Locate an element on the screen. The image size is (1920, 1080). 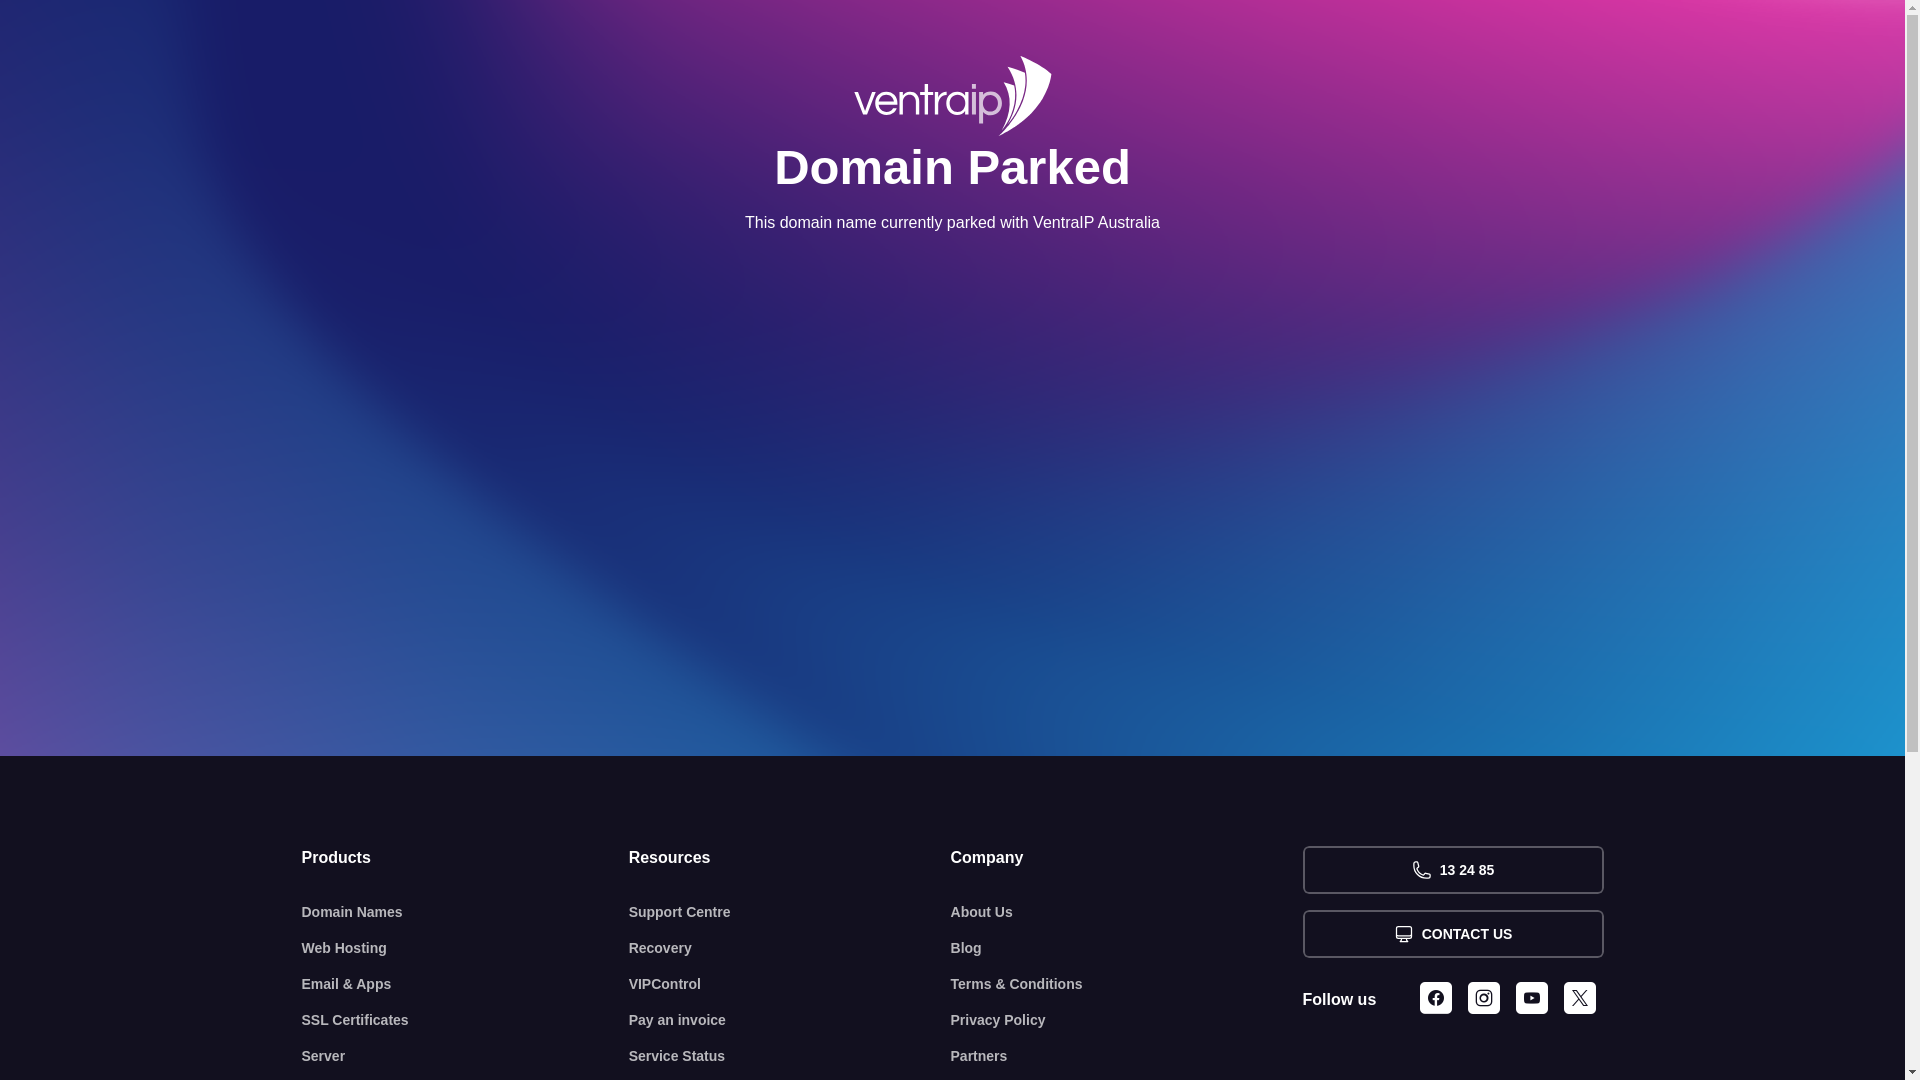
CONTACT US is located at coordinates (1452, 934).